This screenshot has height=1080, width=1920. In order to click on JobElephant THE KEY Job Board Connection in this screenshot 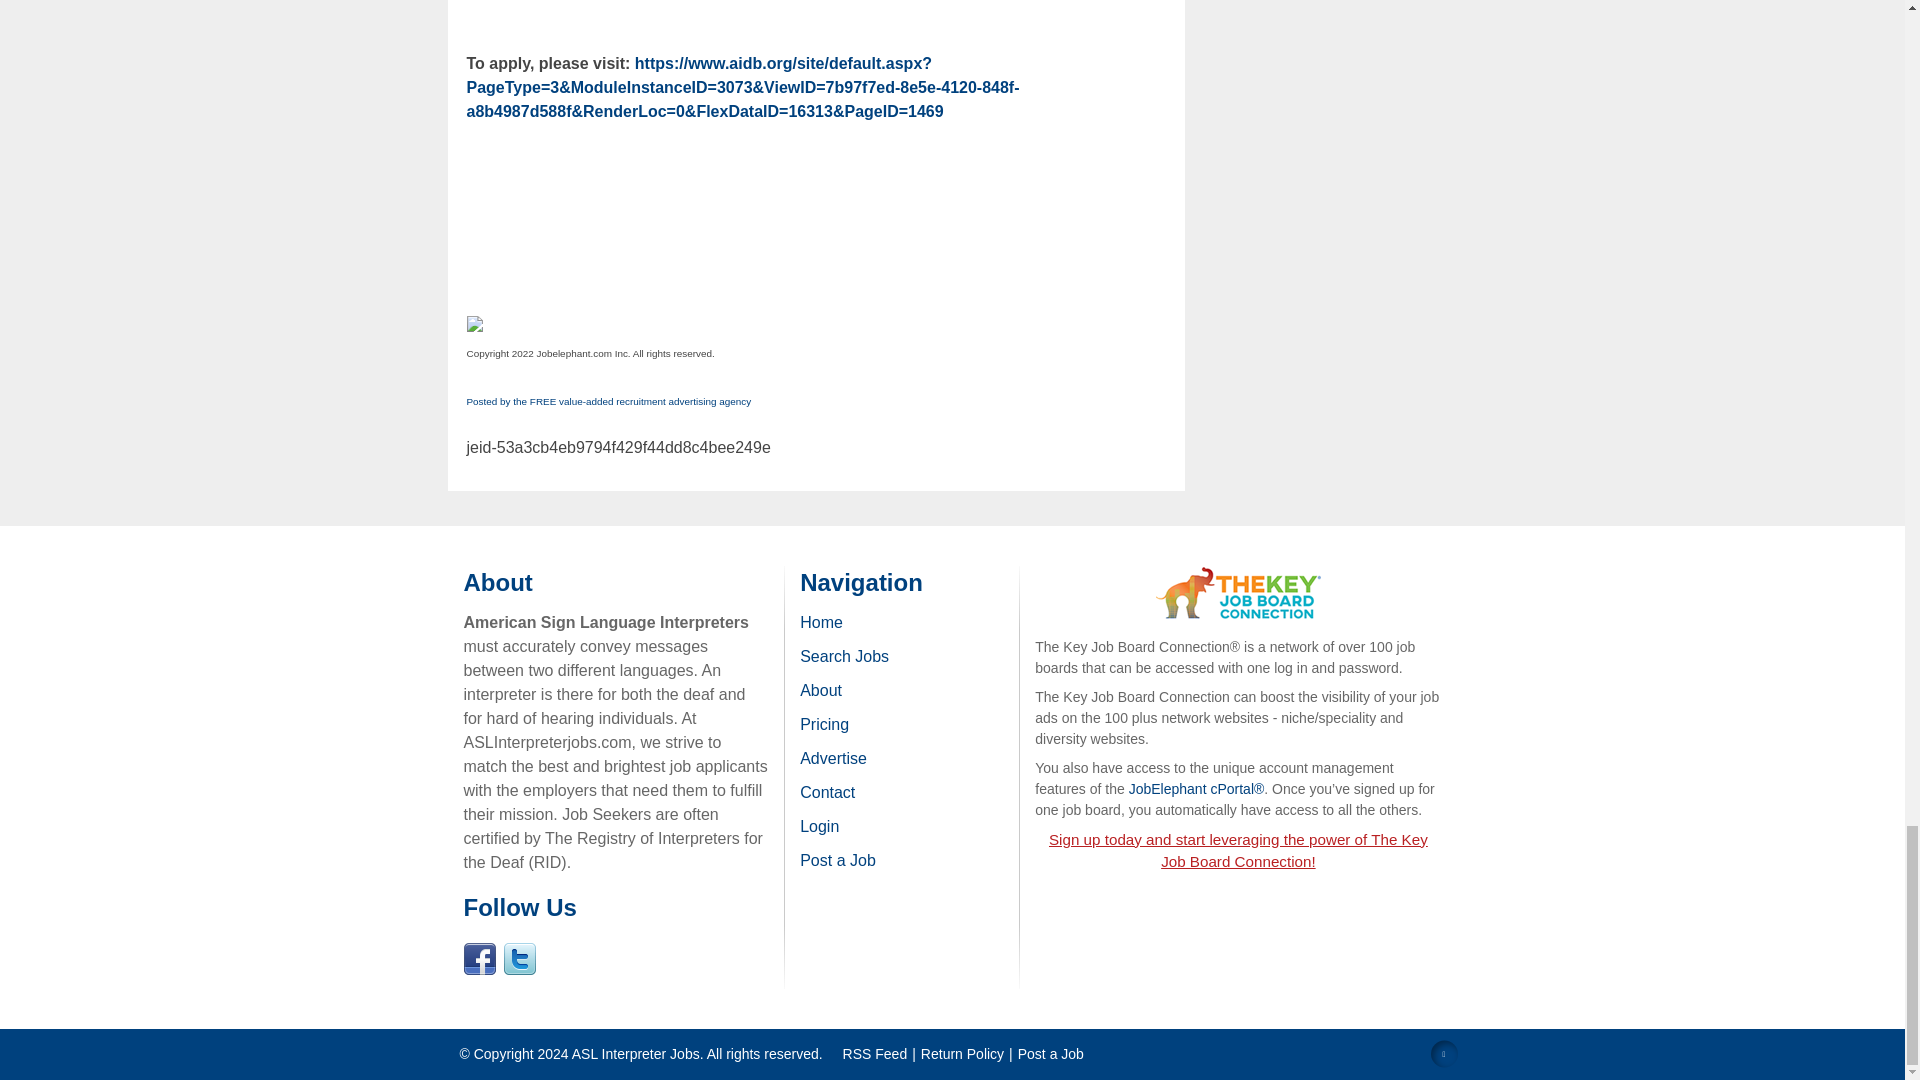, I will do `click(1238, 576)`.